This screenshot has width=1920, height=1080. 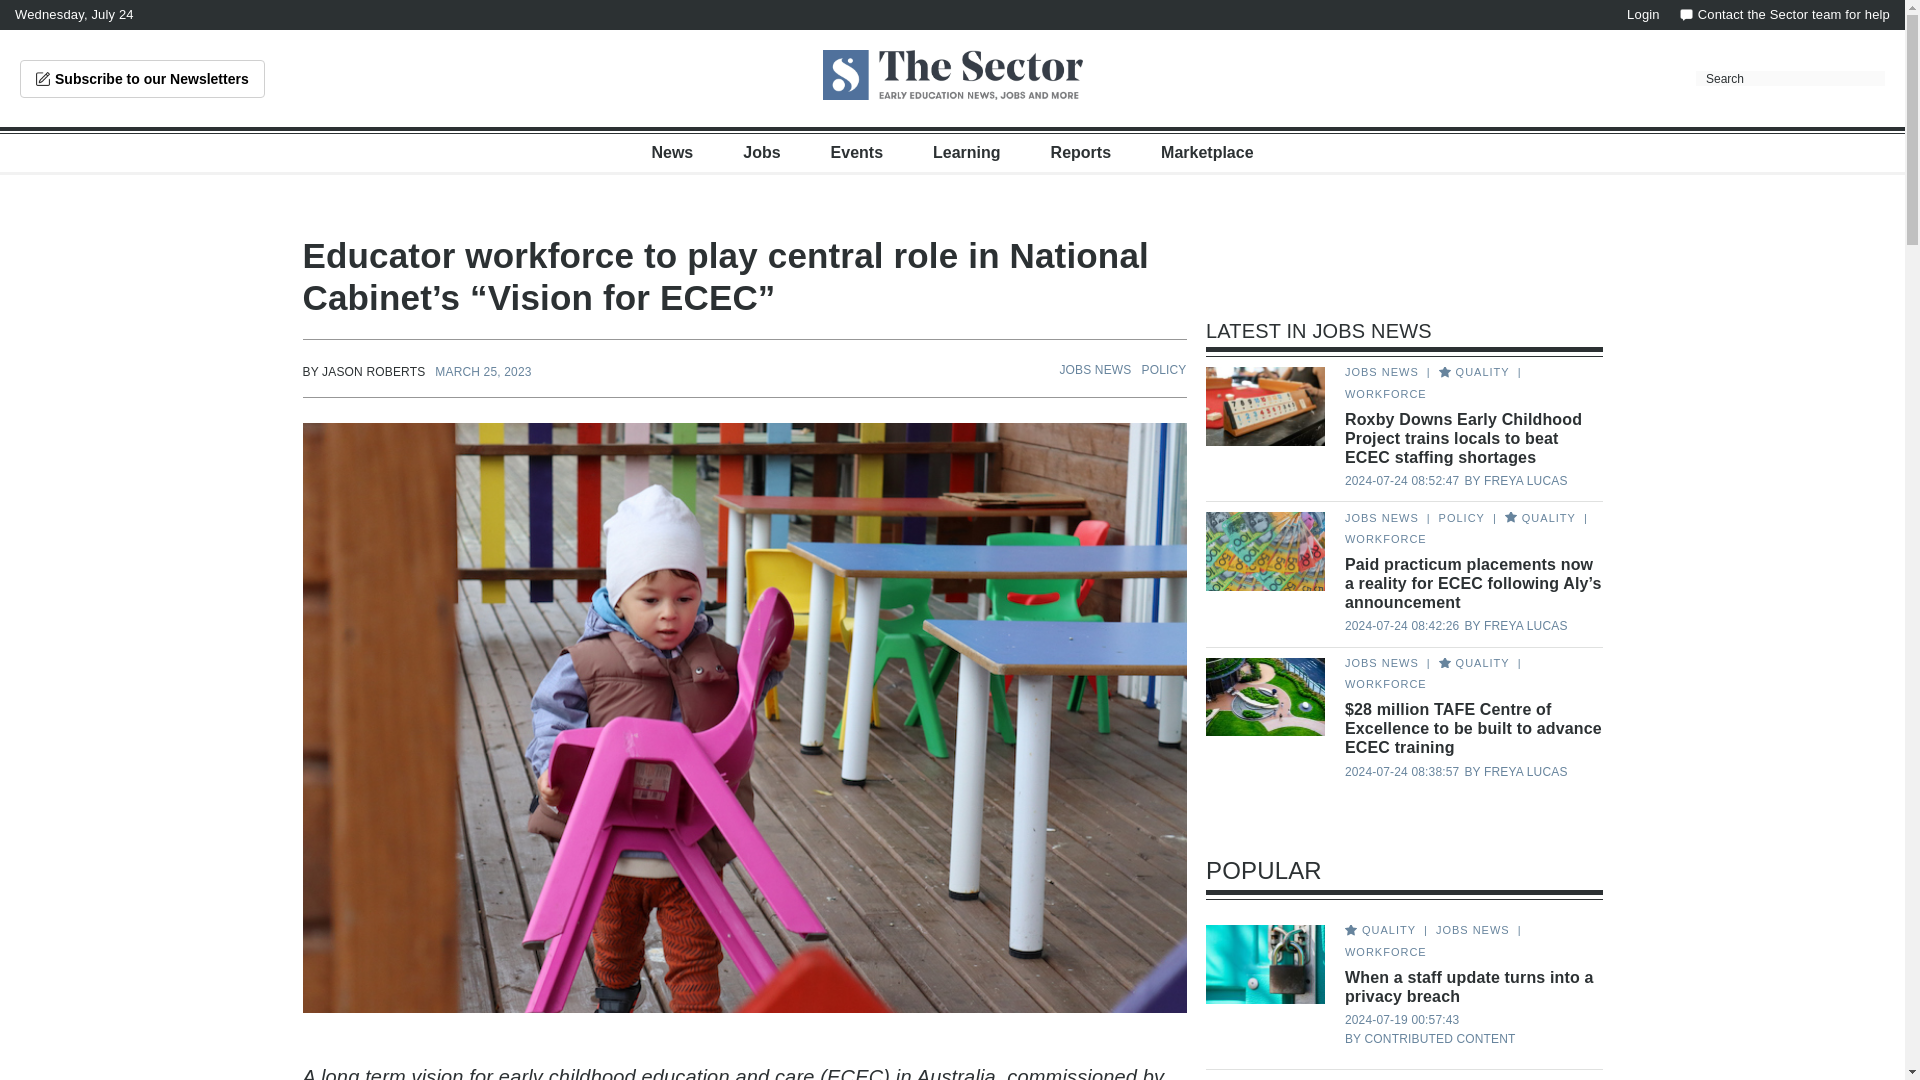 I want to click on JOBS NEWS, so click(x=1094, y=369).